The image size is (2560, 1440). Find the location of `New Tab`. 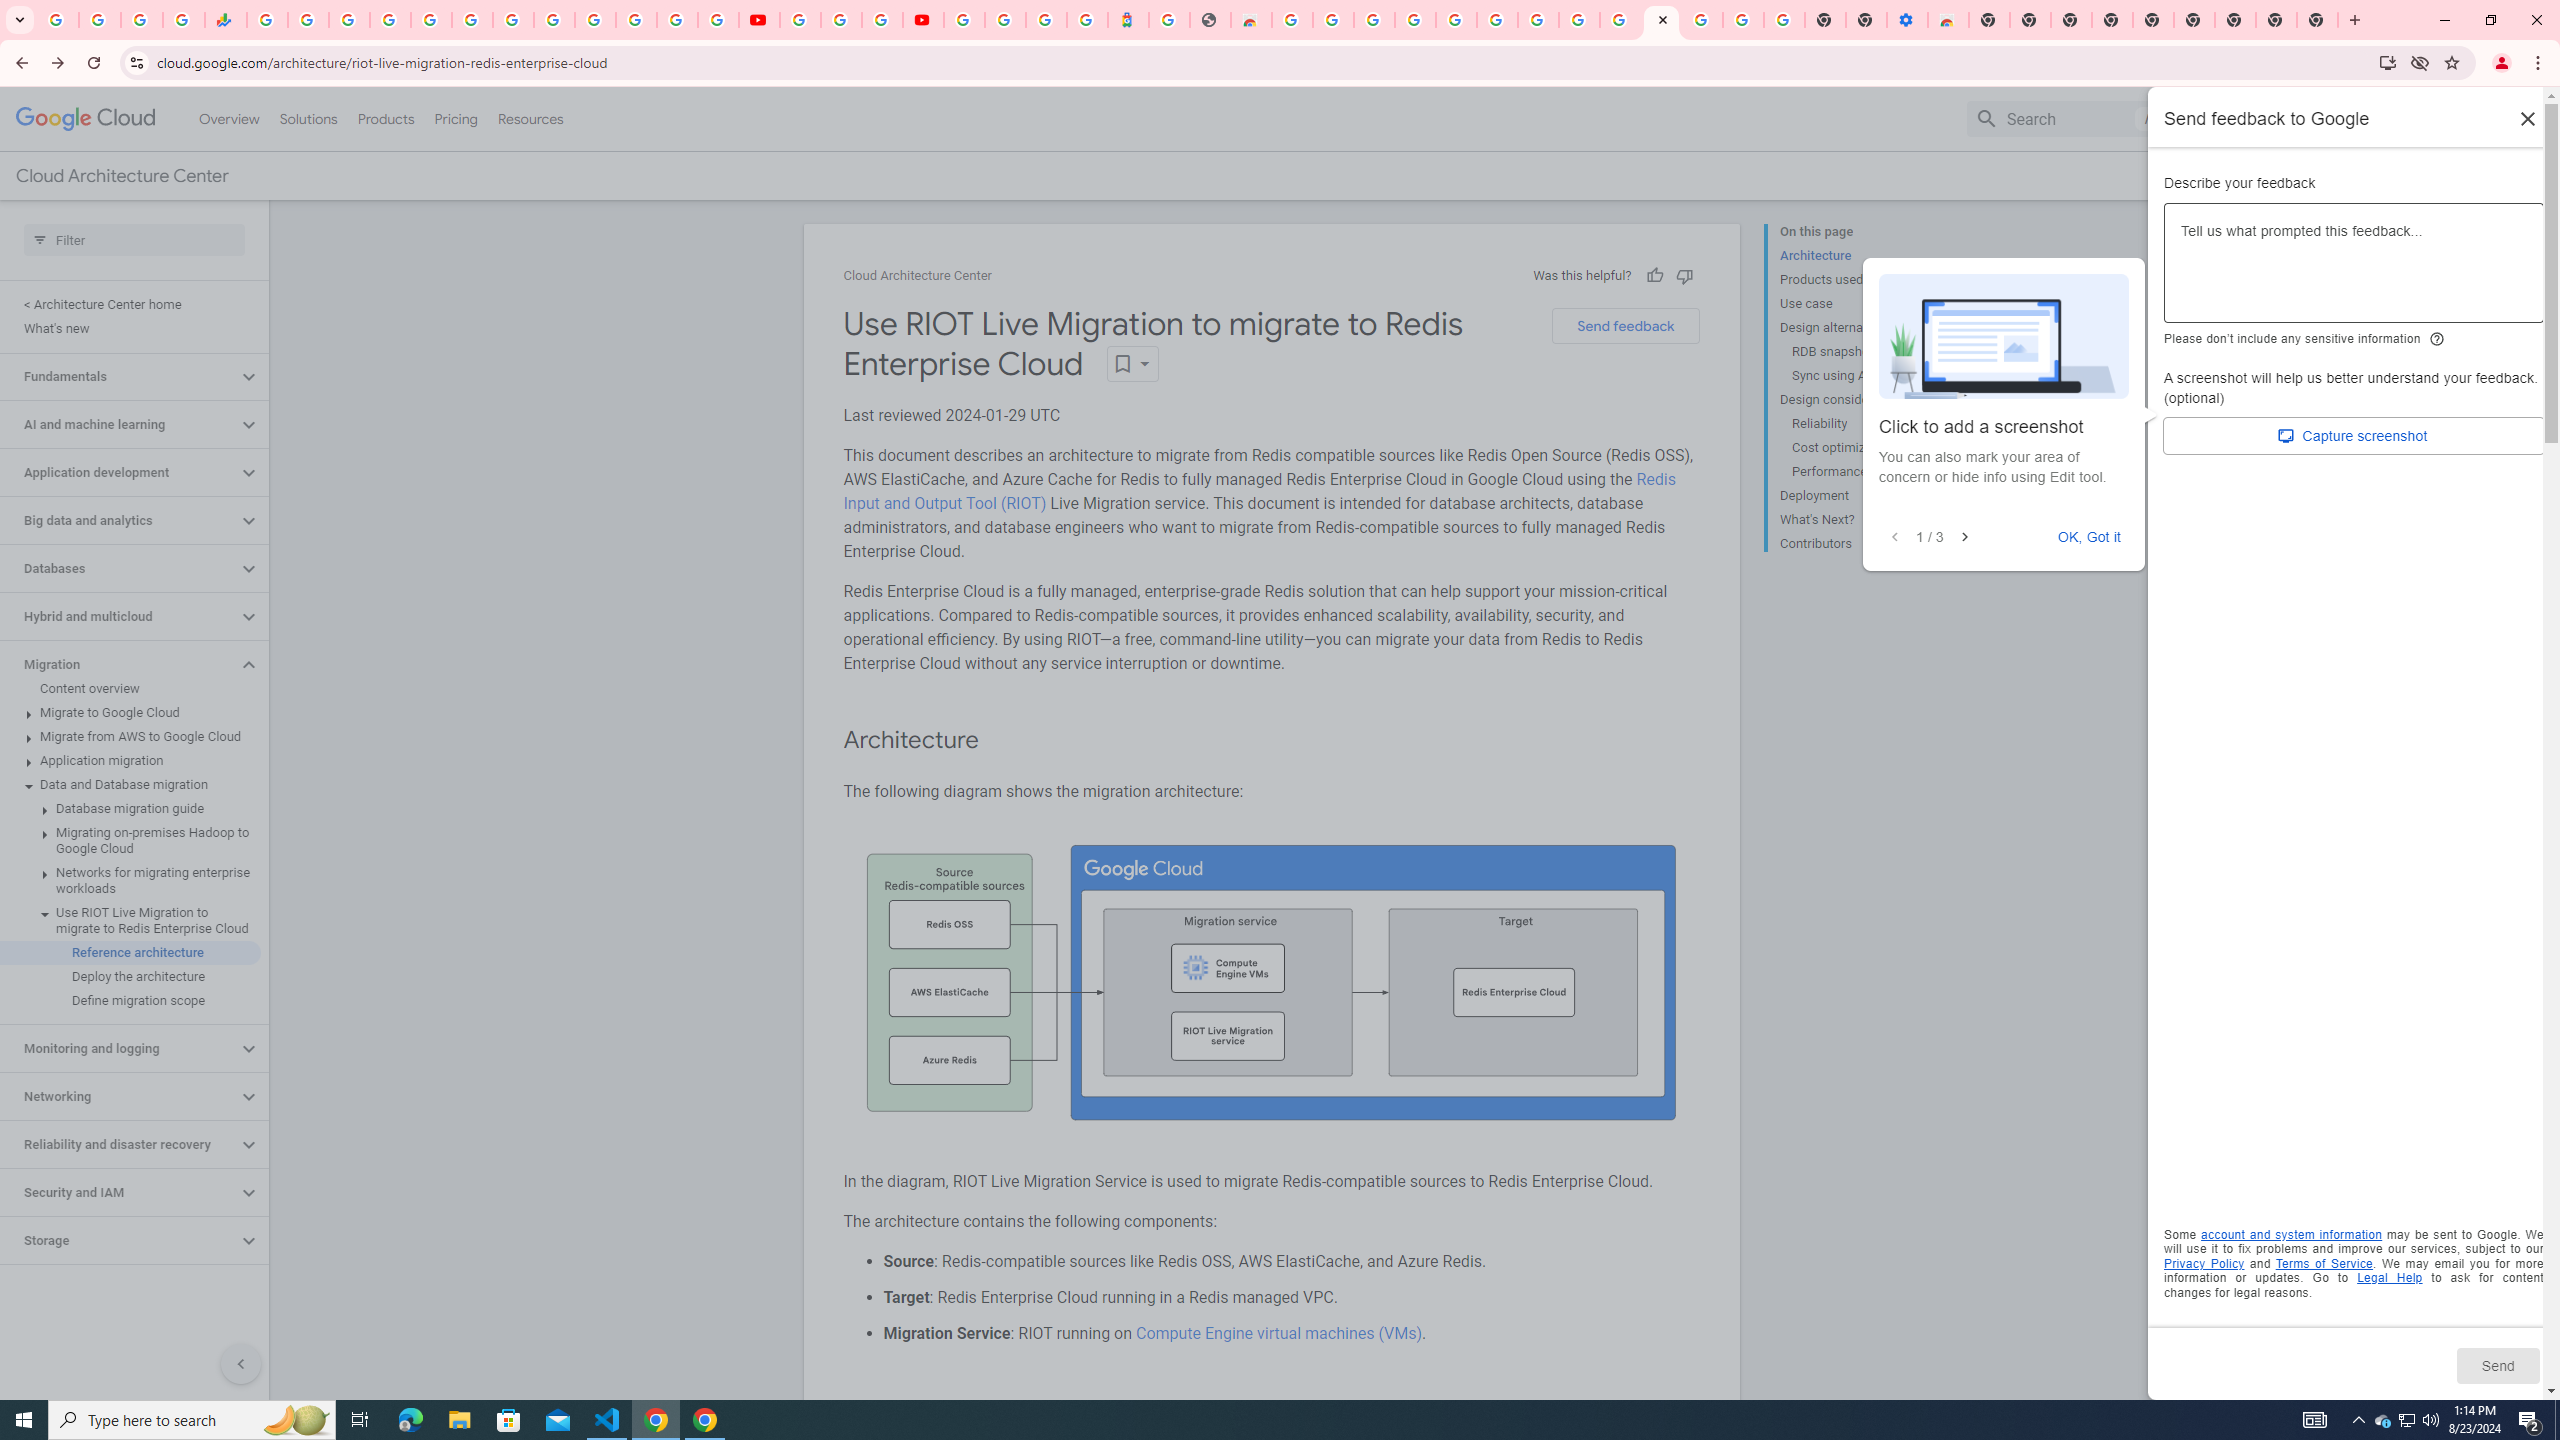

New Tab is located at coordinates (2318, 20).